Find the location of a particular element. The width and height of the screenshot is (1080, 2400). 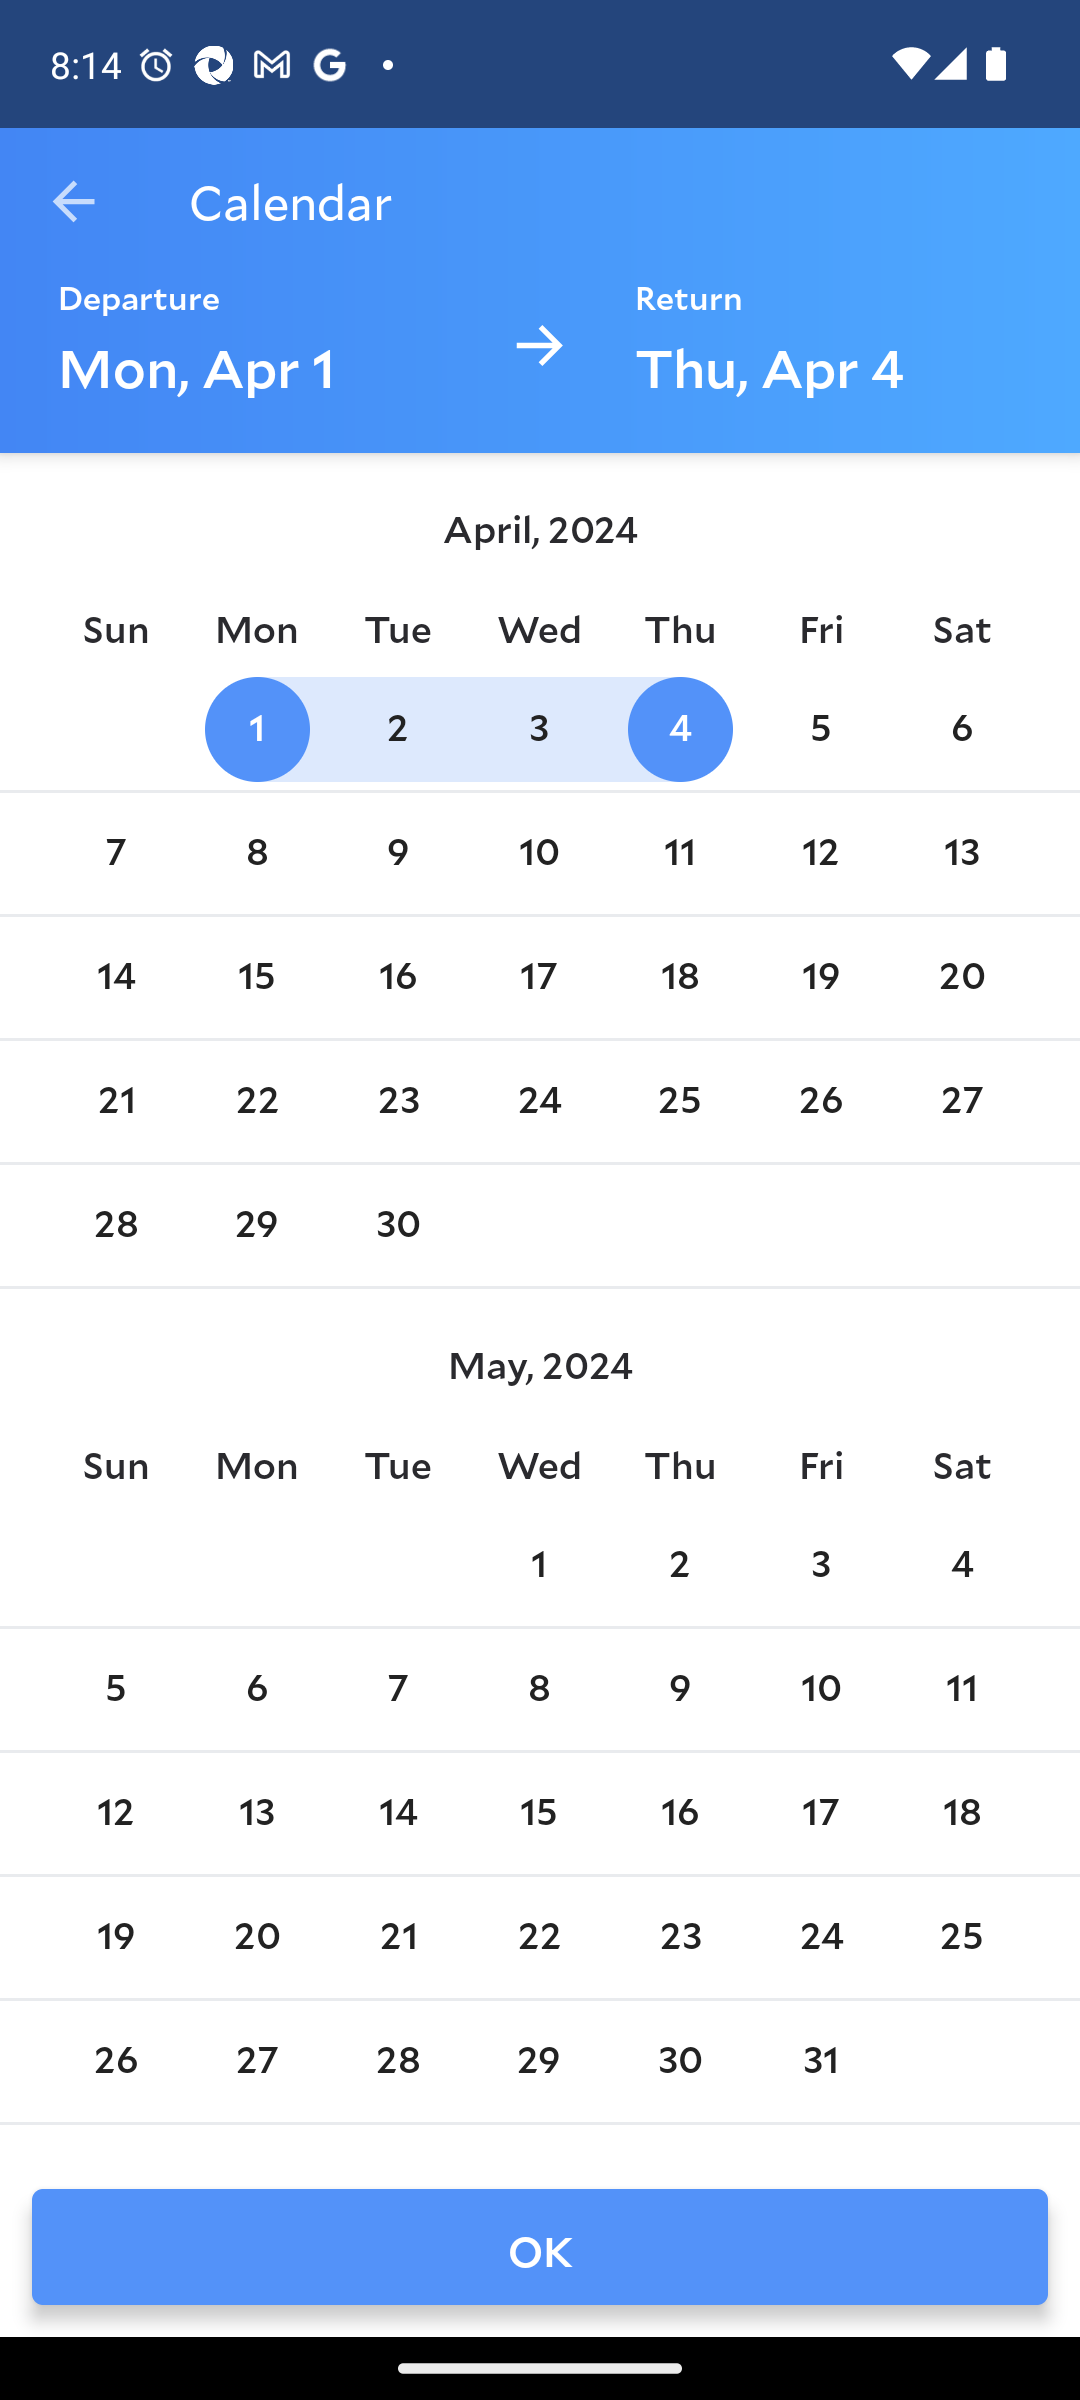

10 is located at coordinates (539, 854).